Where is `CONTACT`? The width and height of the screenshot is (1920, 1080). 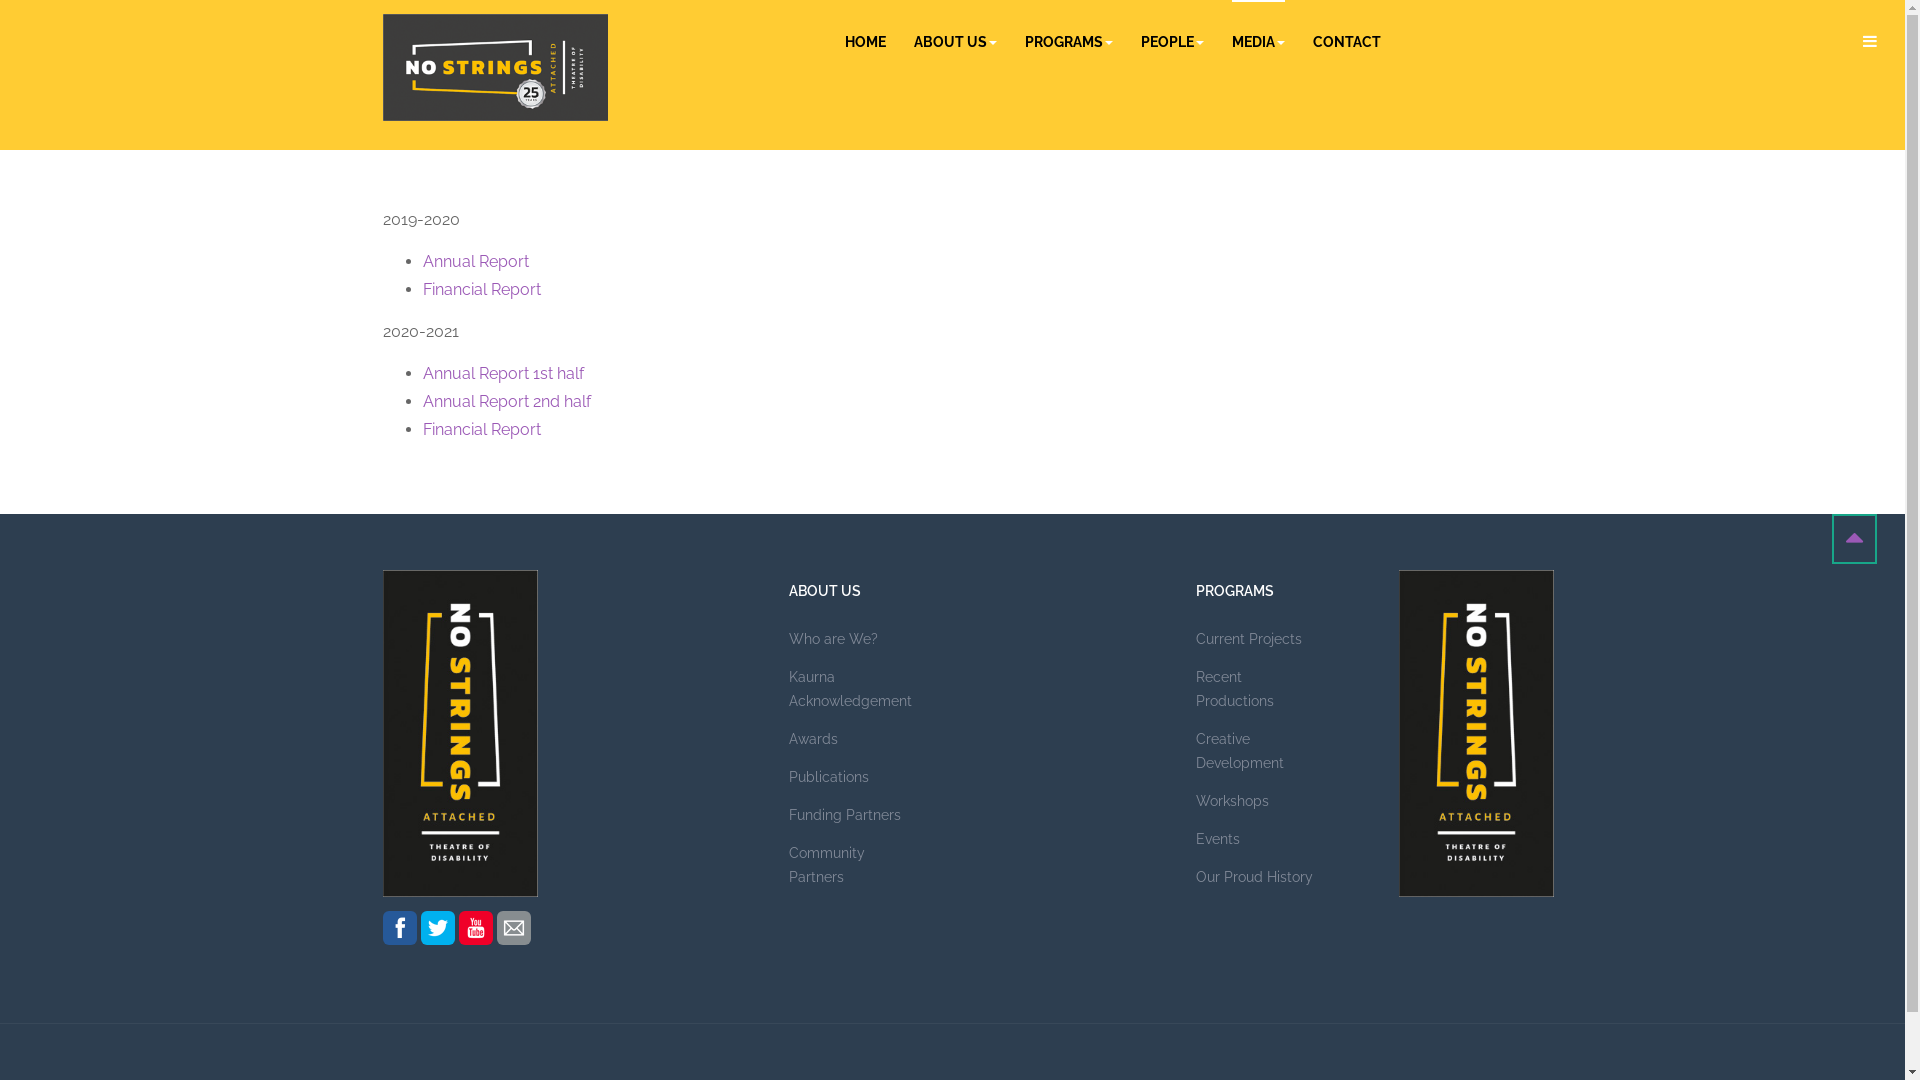
CONTACT is located at coordinates (1346, 42).